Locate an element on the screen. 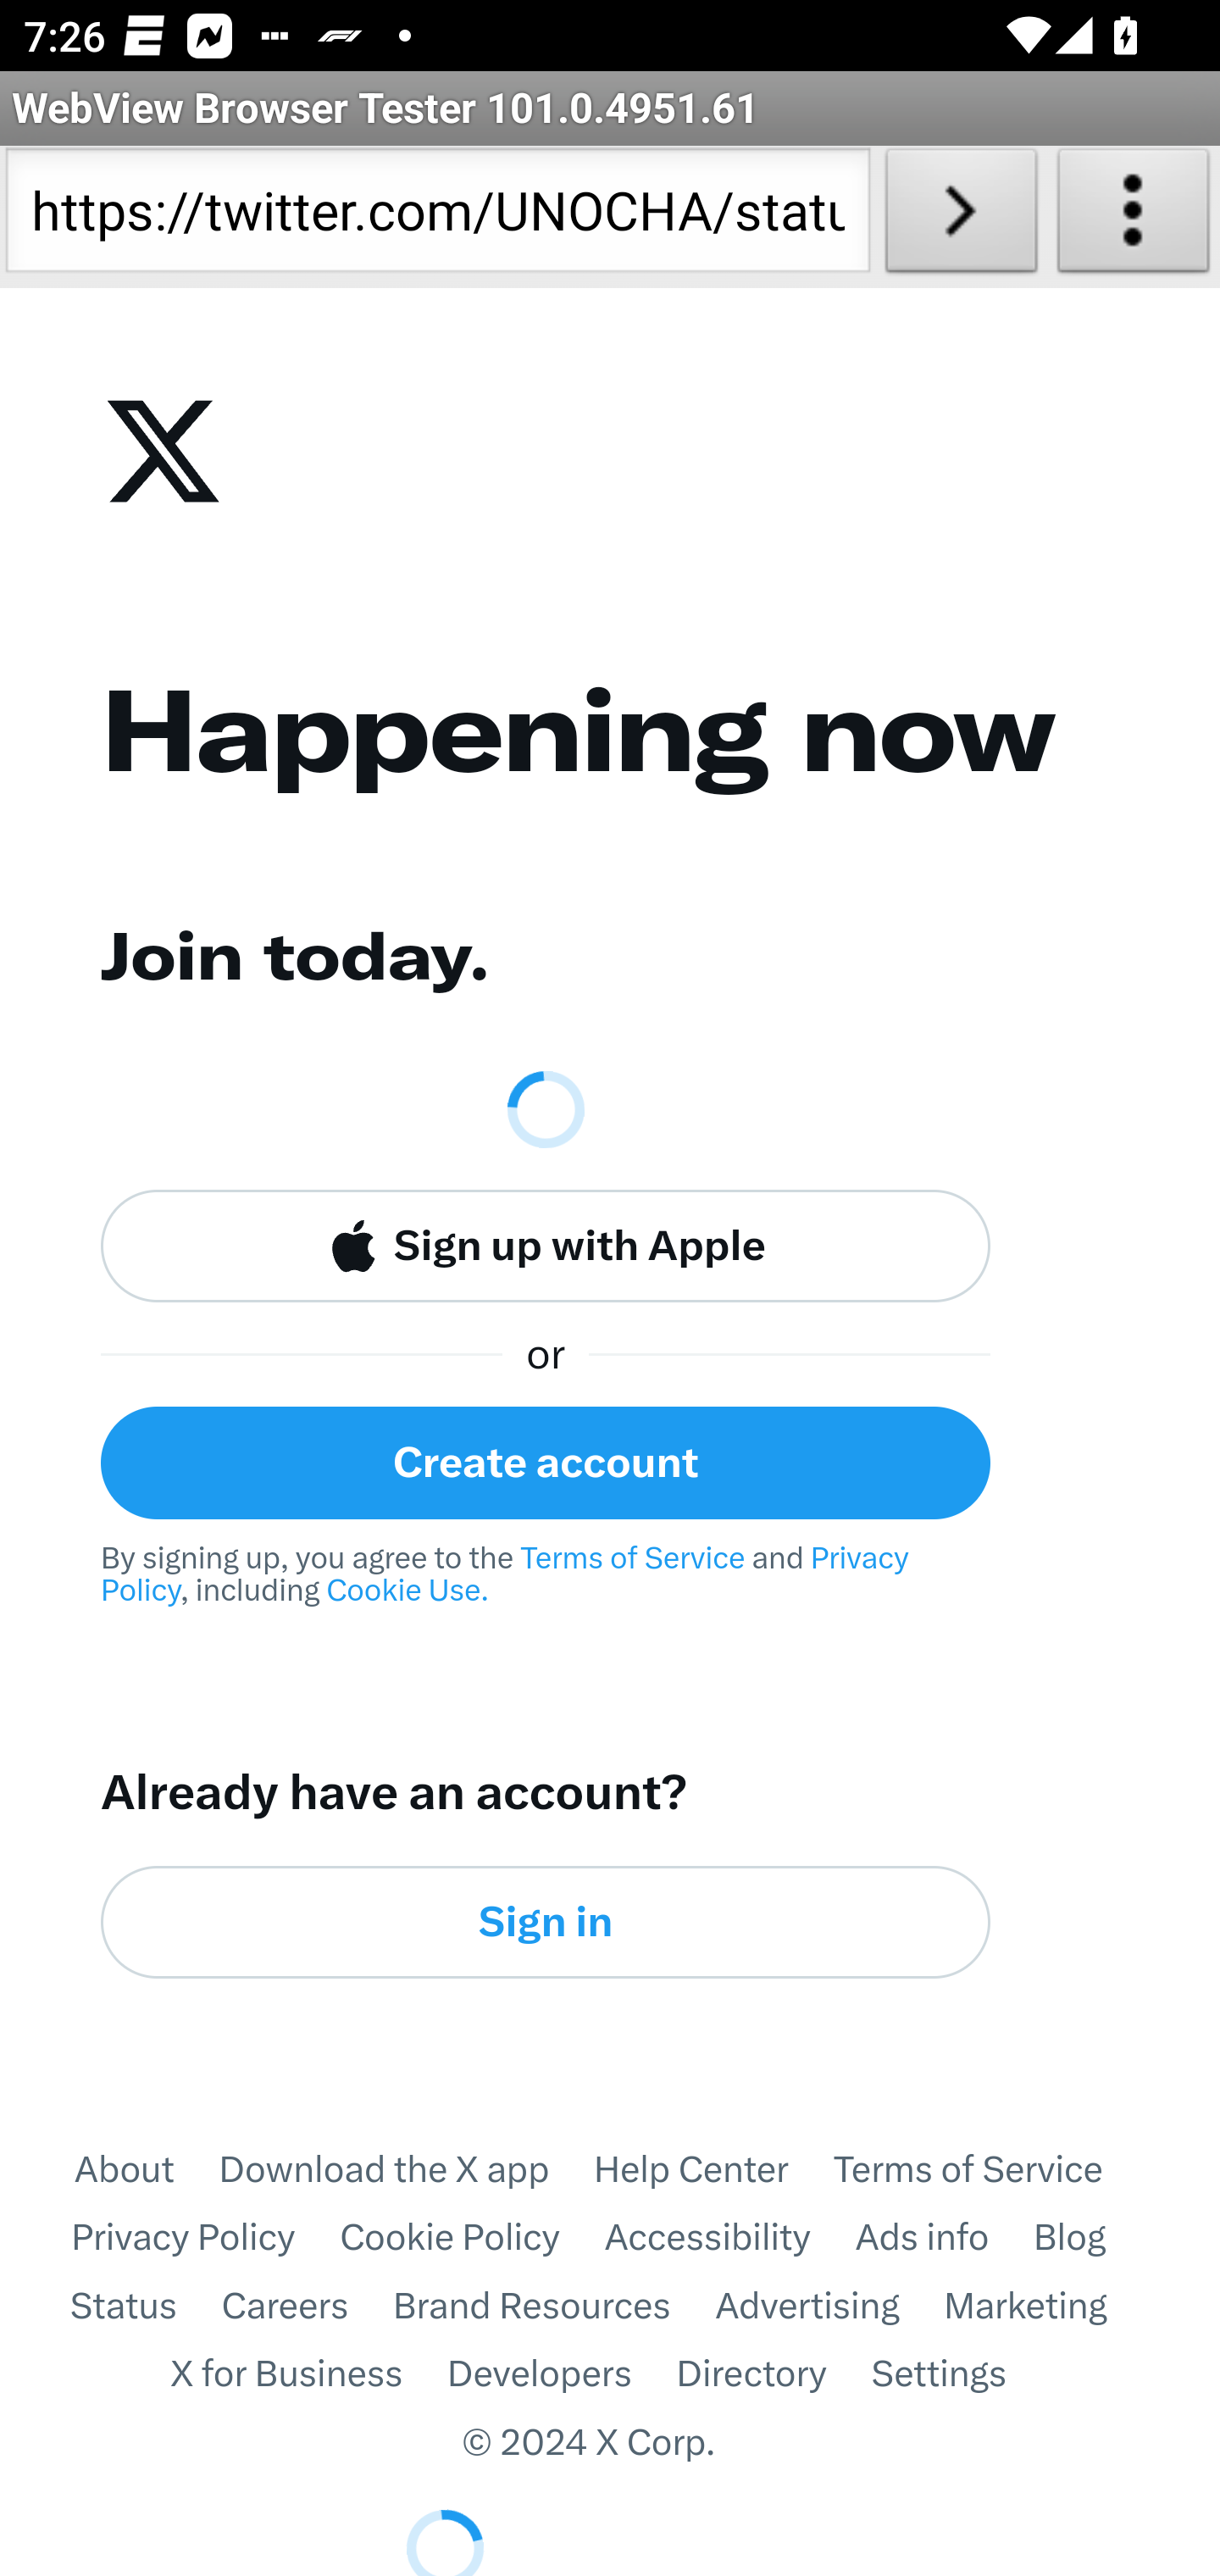 Image resolution: width=1220 pixels, height=2576 pixels. Cookie Use. is located at coordinates (407, 1591).